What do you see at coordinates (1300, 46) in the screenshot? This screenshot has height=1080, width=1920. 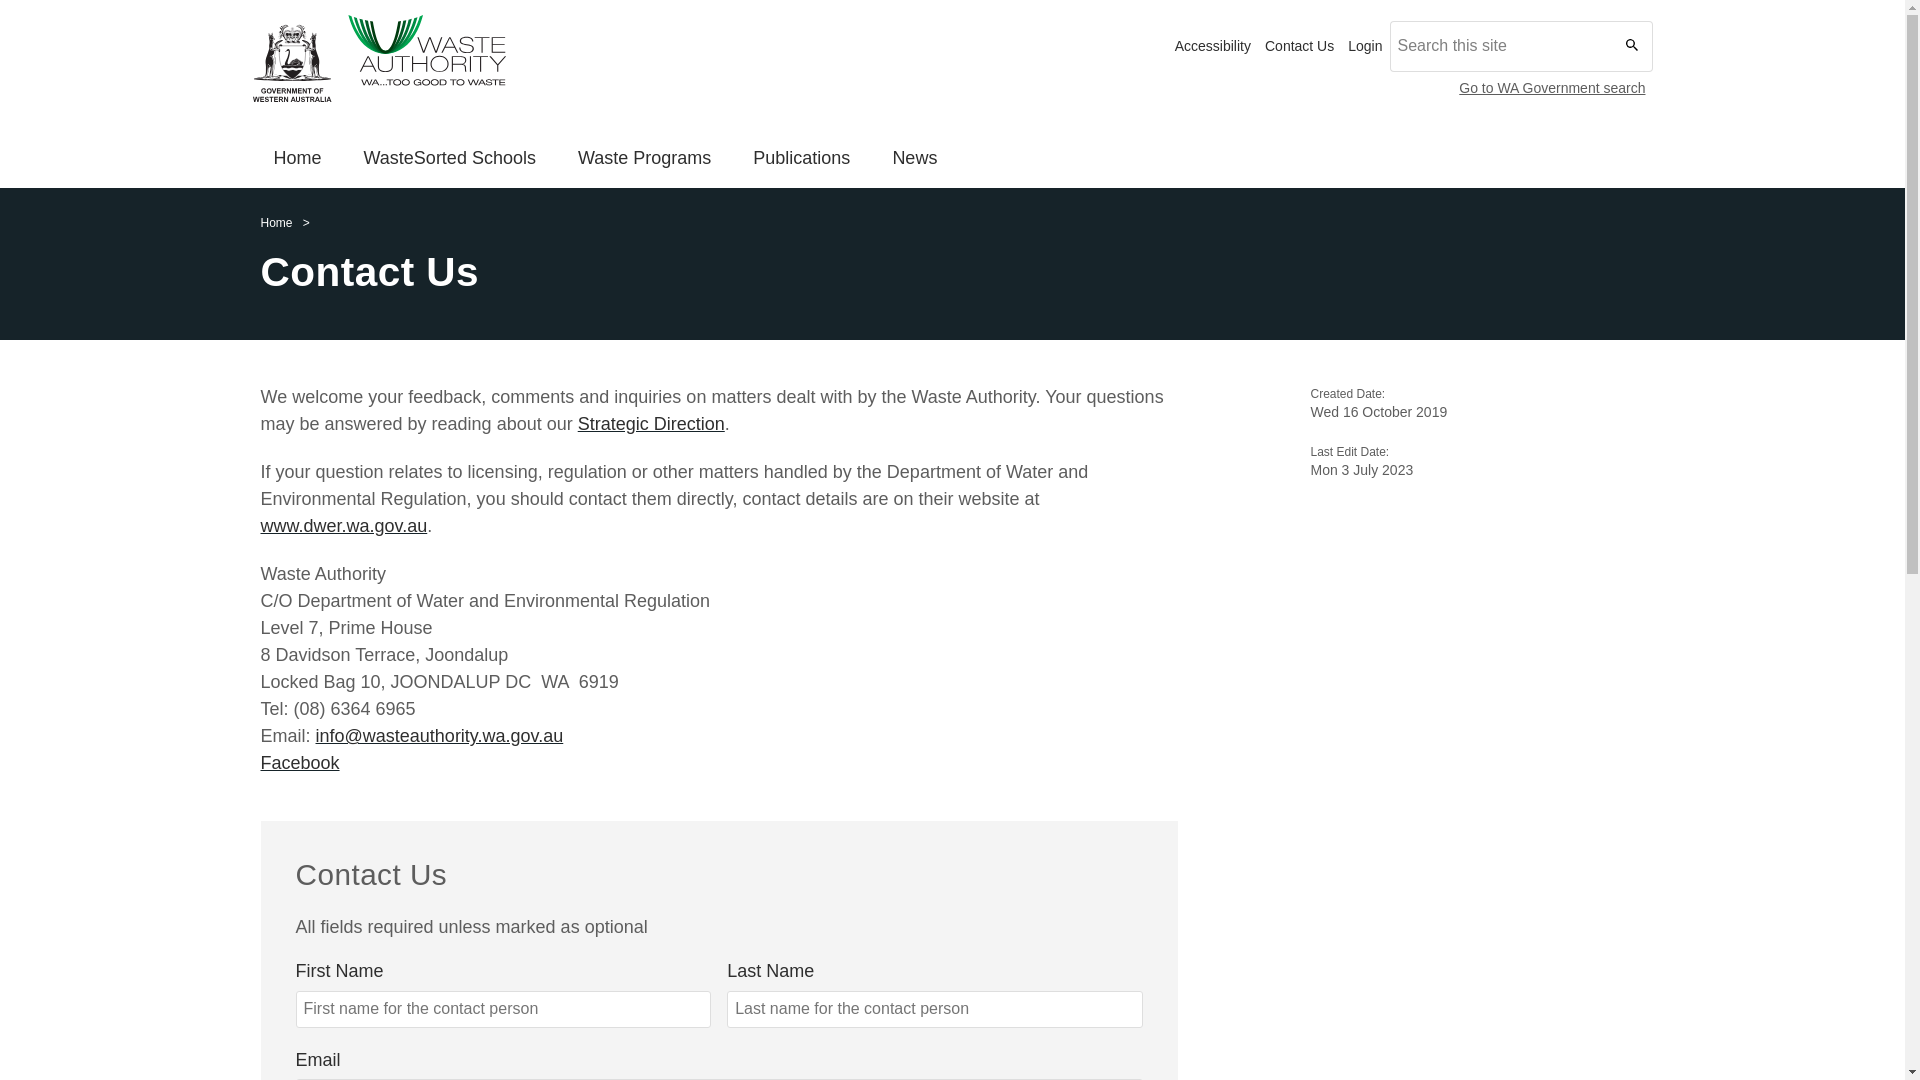 I see `Contact Us` at bounding box center [1300, 46].